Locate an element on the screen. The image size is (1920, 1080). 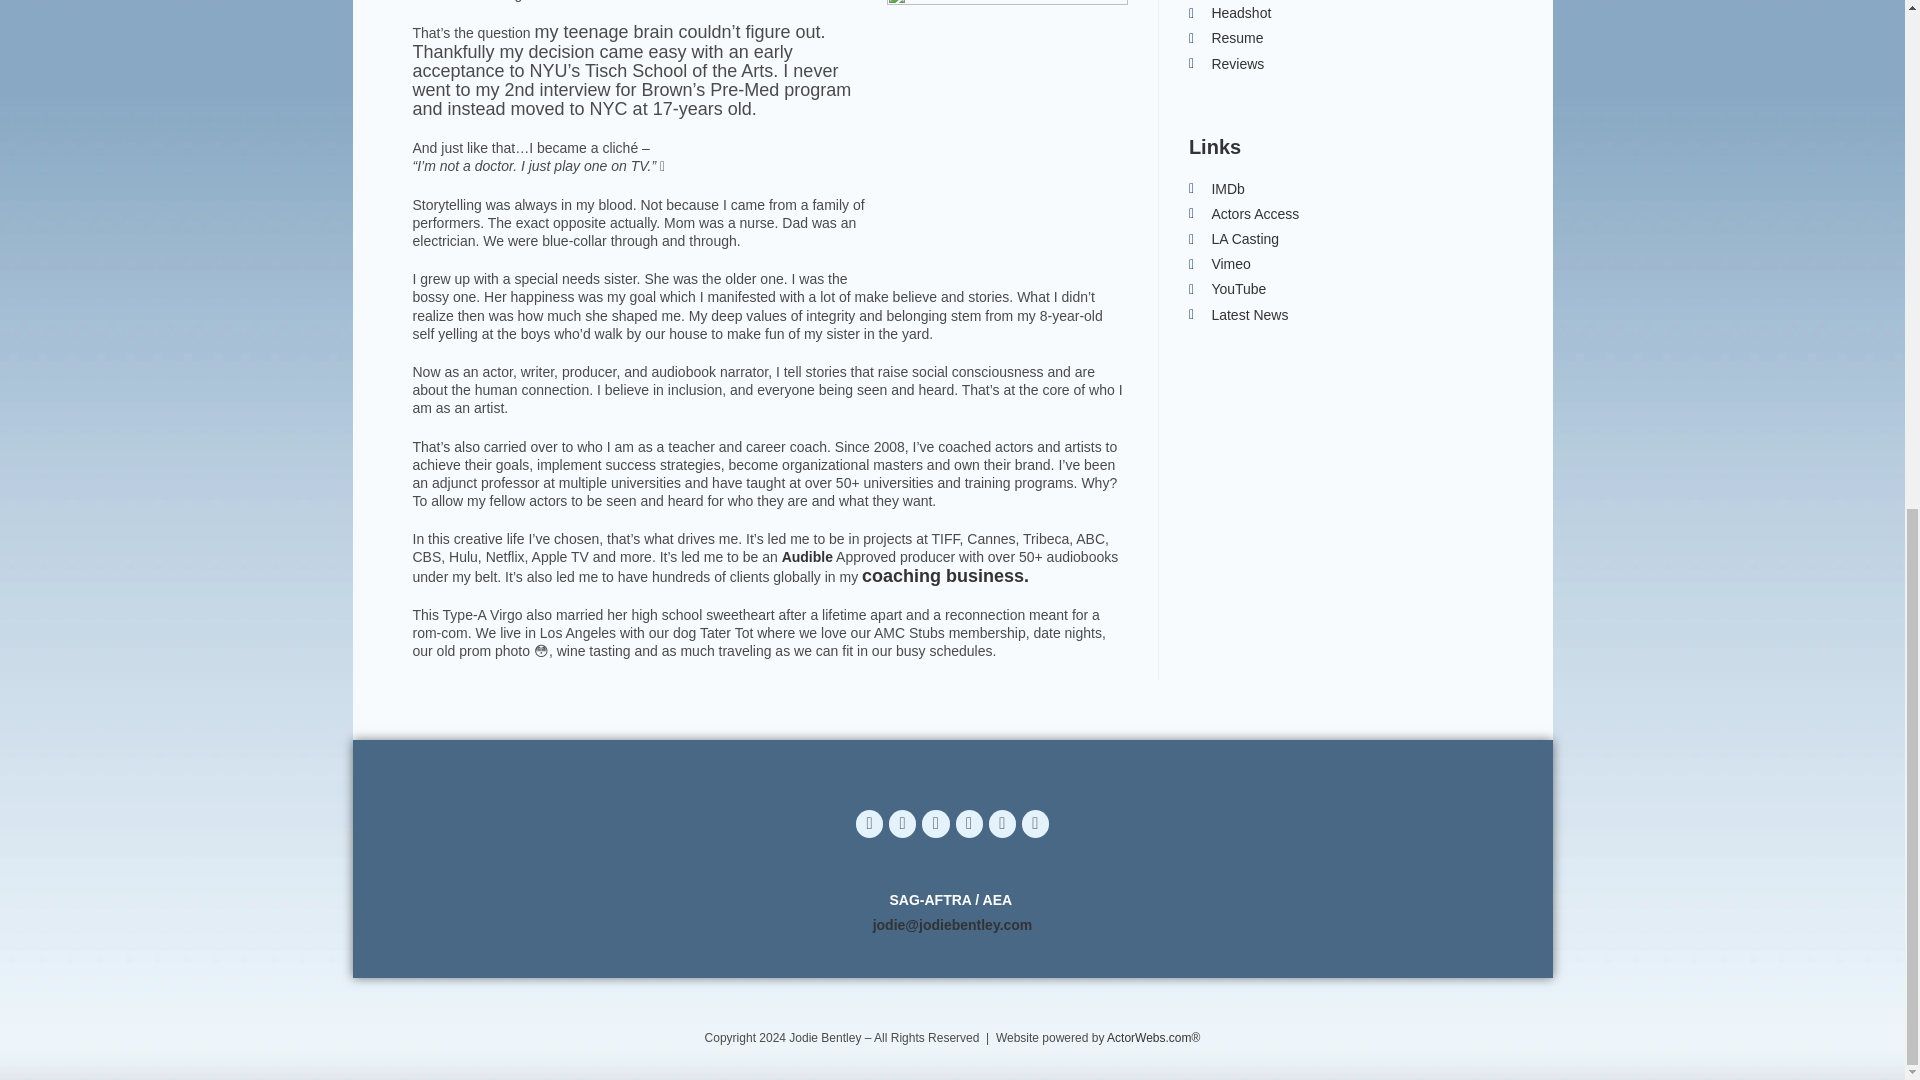
LA Casting is located at coordinates (1340, 238).